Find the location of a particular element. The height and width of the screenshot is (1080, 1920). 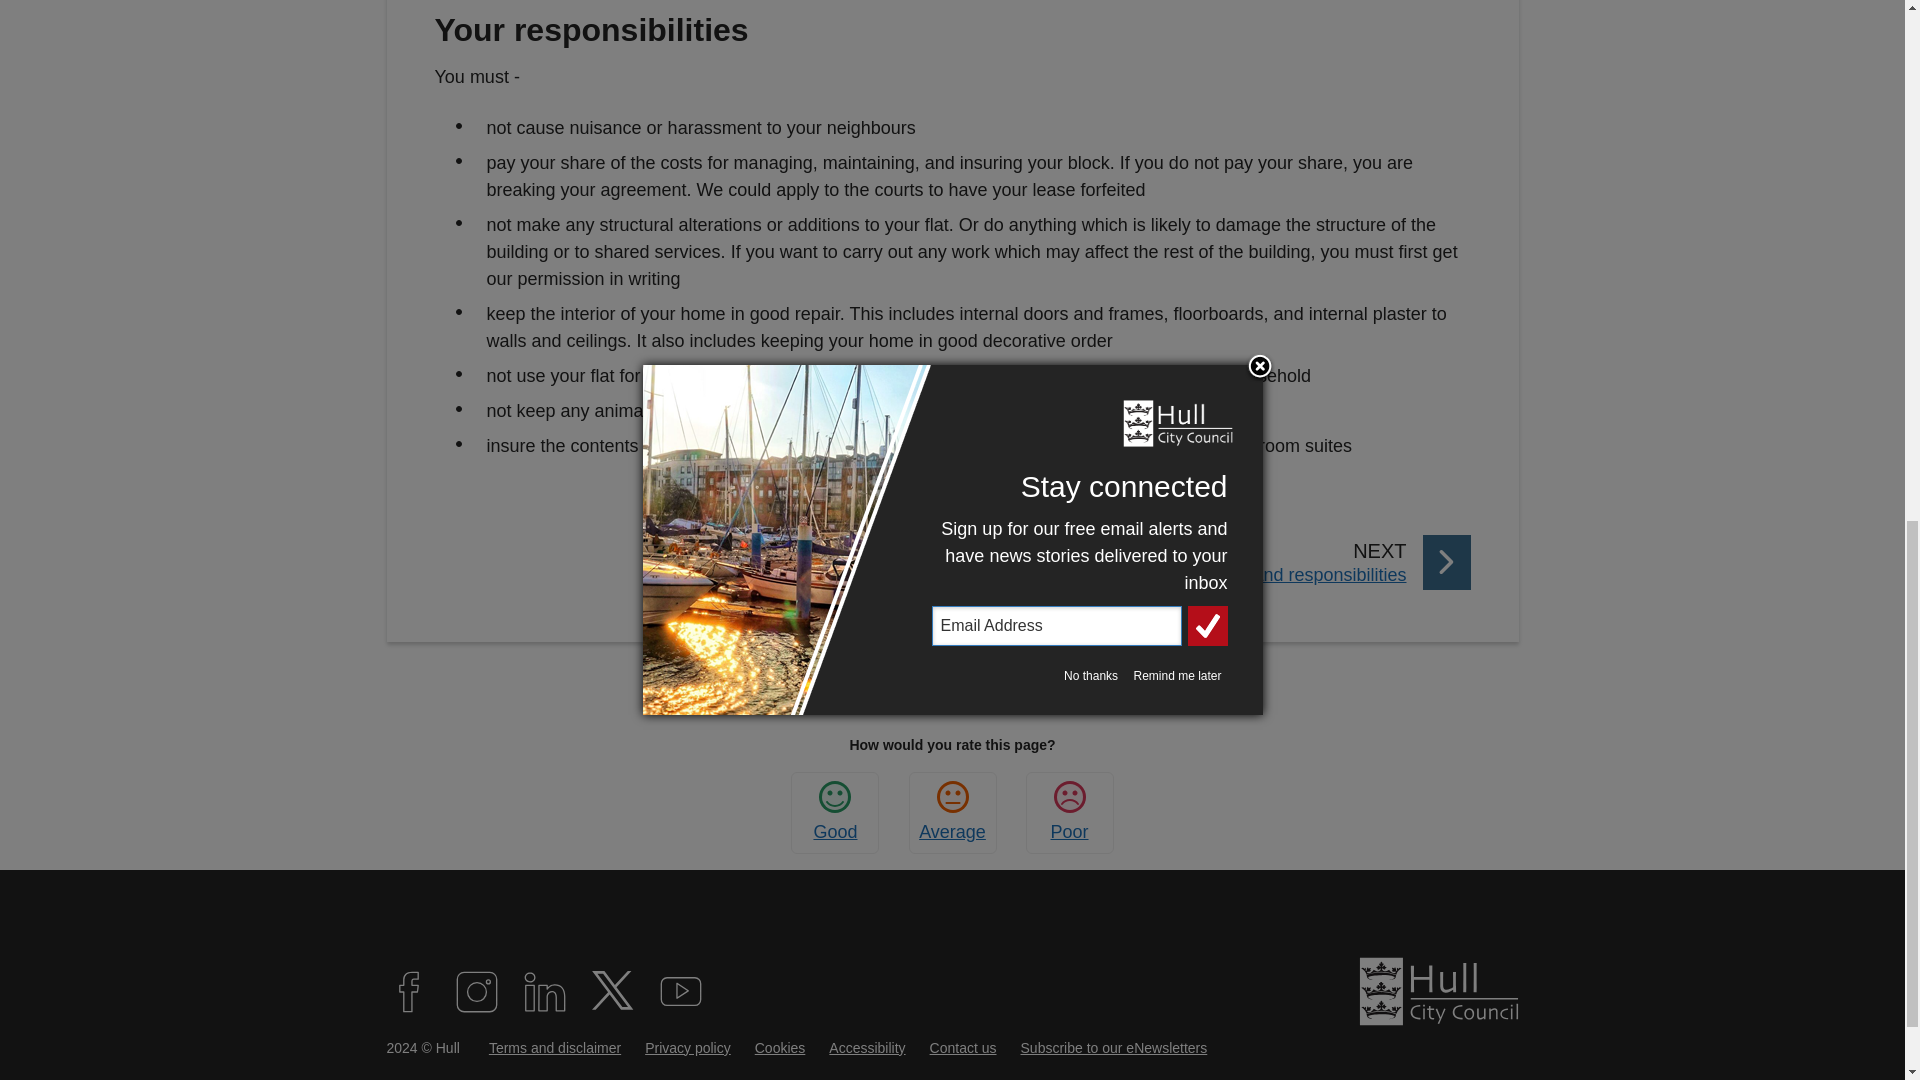

rate this page as good is located at coordinates (834, 812).